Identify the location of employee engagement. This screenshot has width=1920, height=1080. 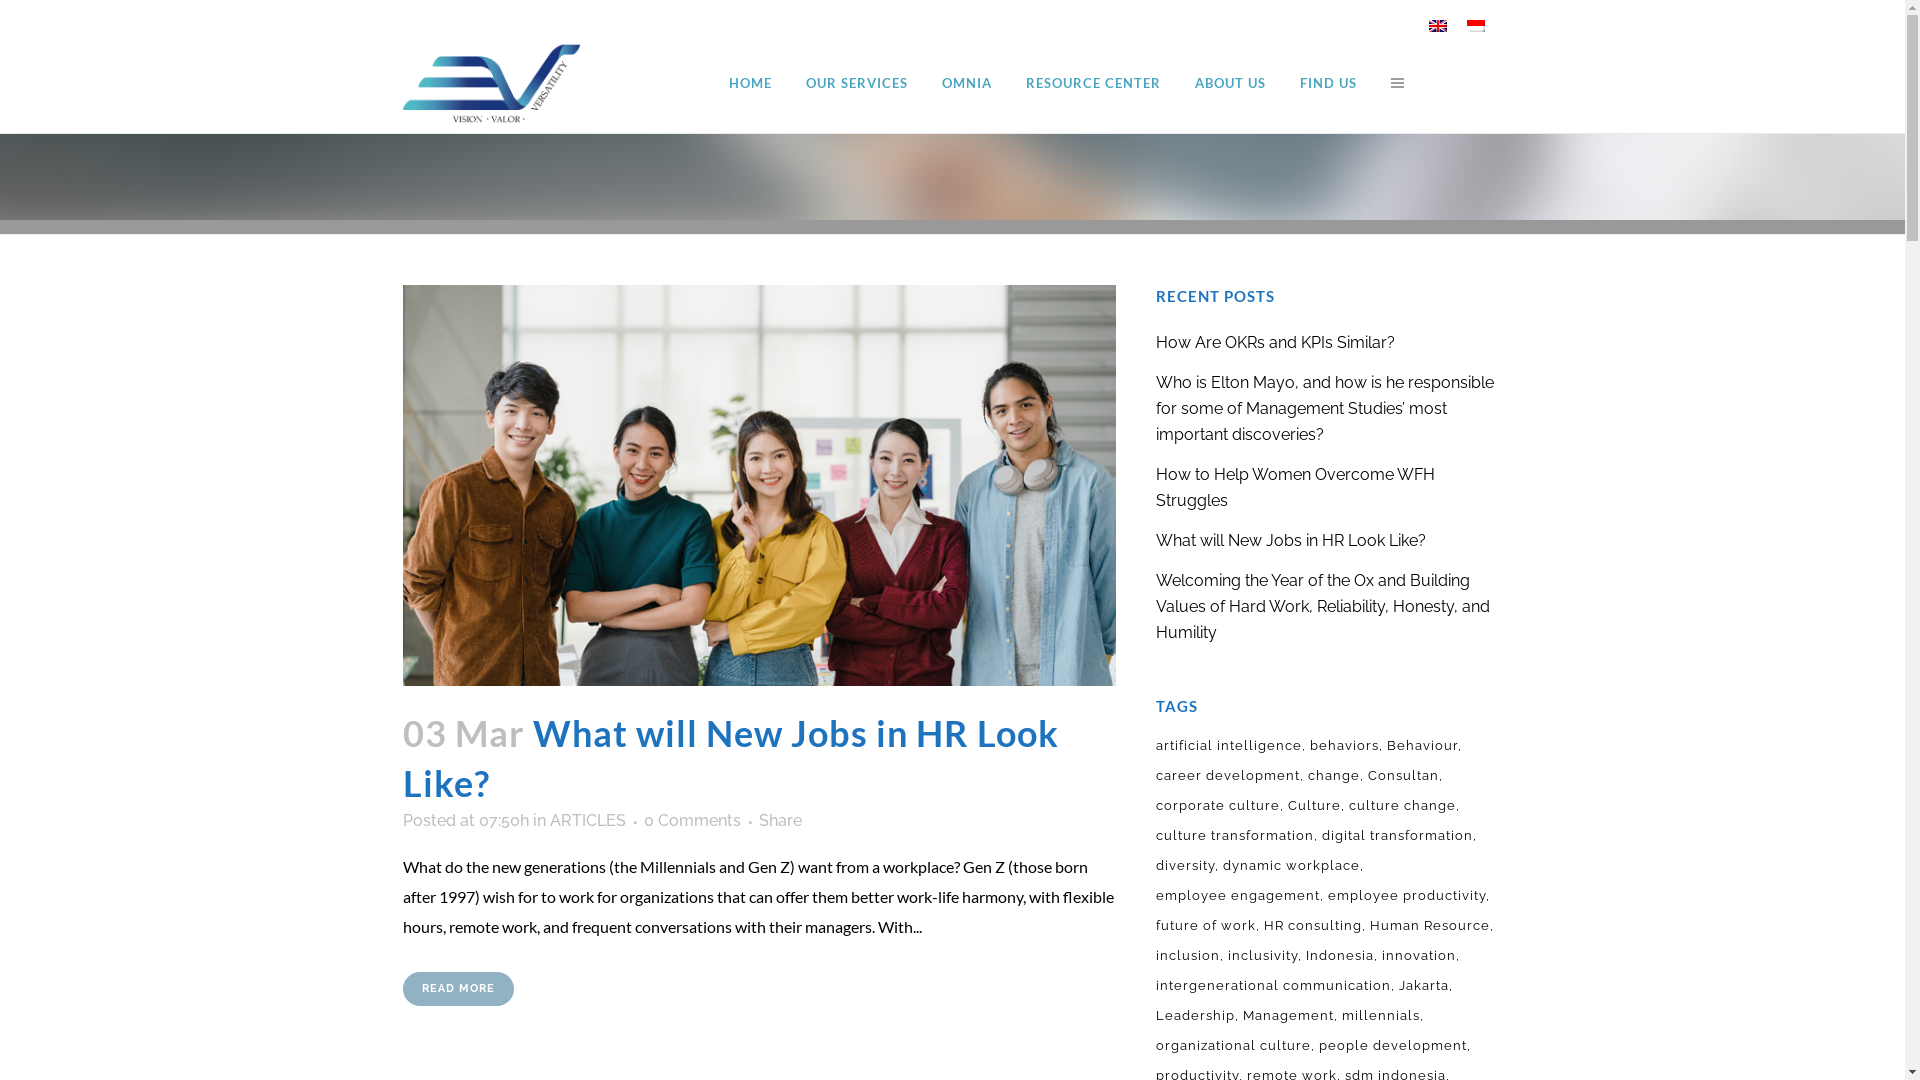
(1240, 896).